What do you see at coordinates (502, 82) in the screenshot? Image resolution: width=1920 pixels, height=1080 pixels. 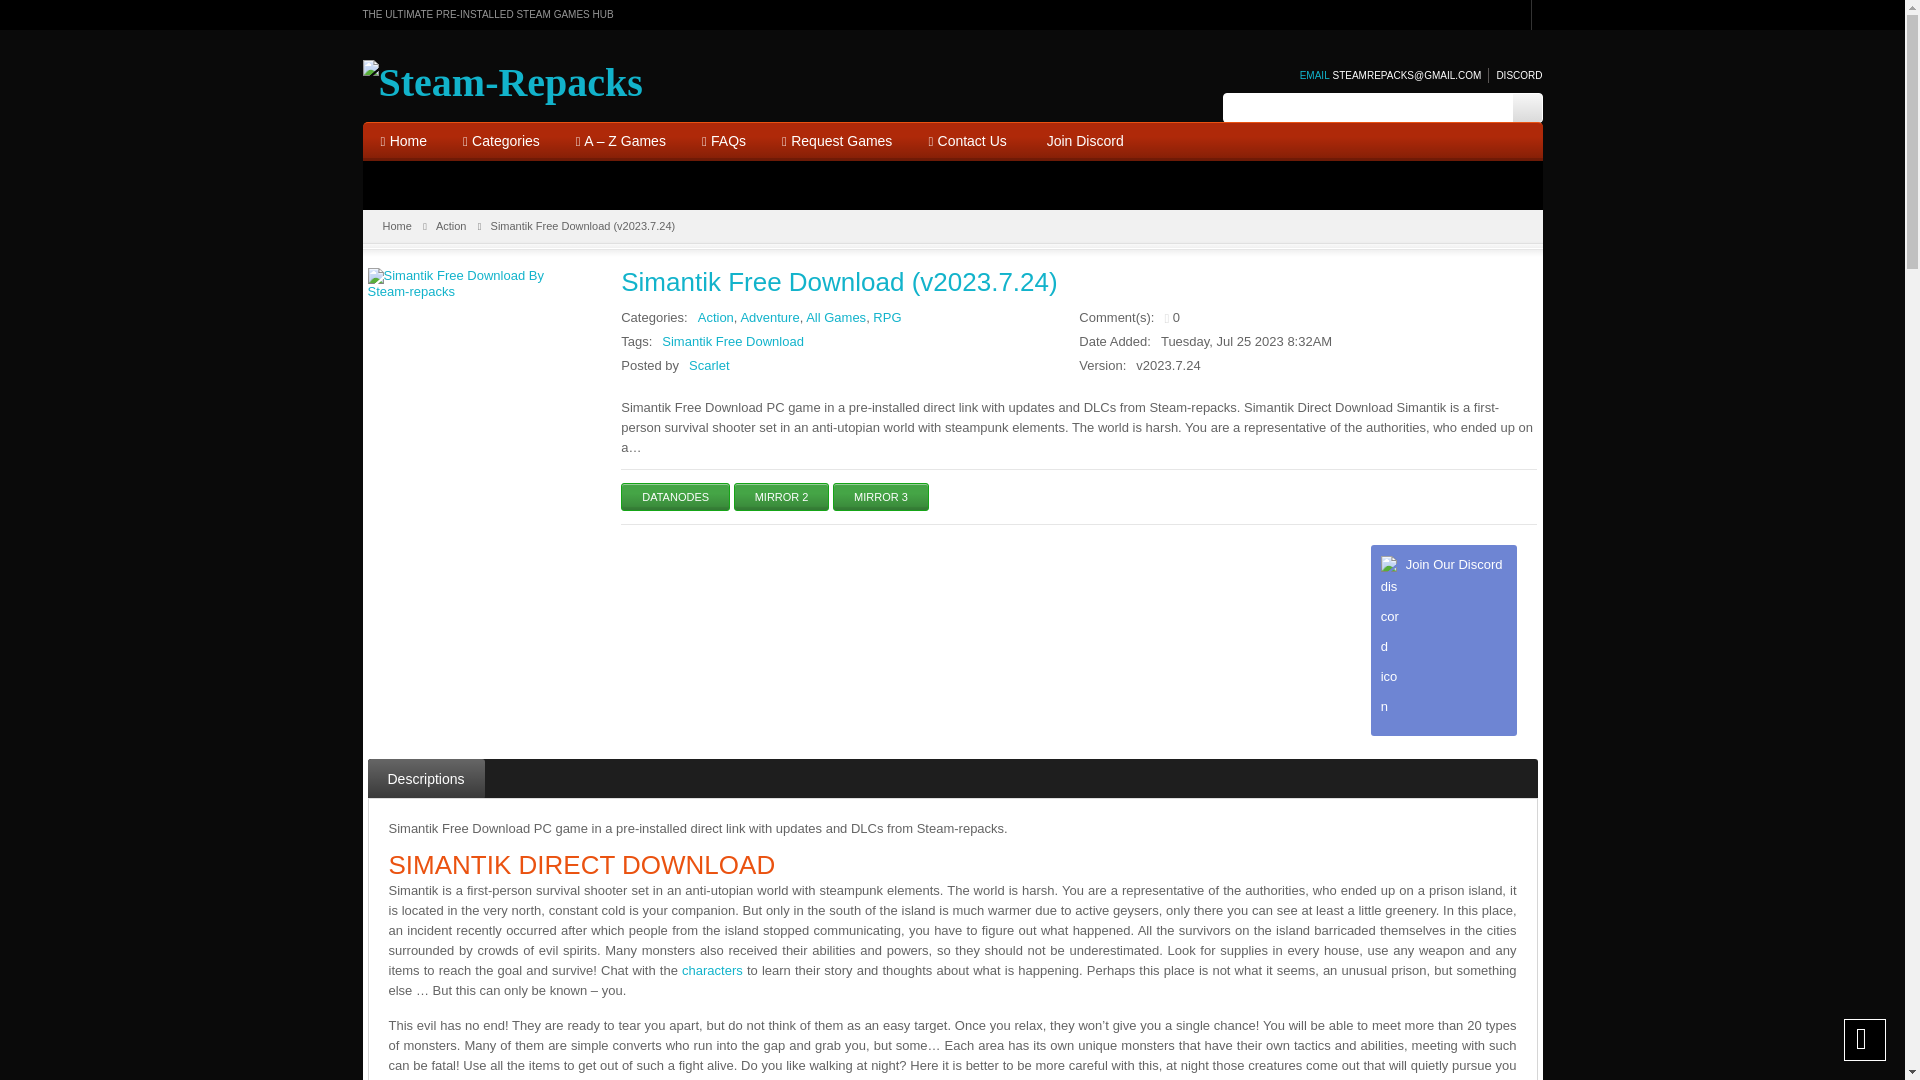 I see `Steam-Repacks` at bounding box center [502, 82].